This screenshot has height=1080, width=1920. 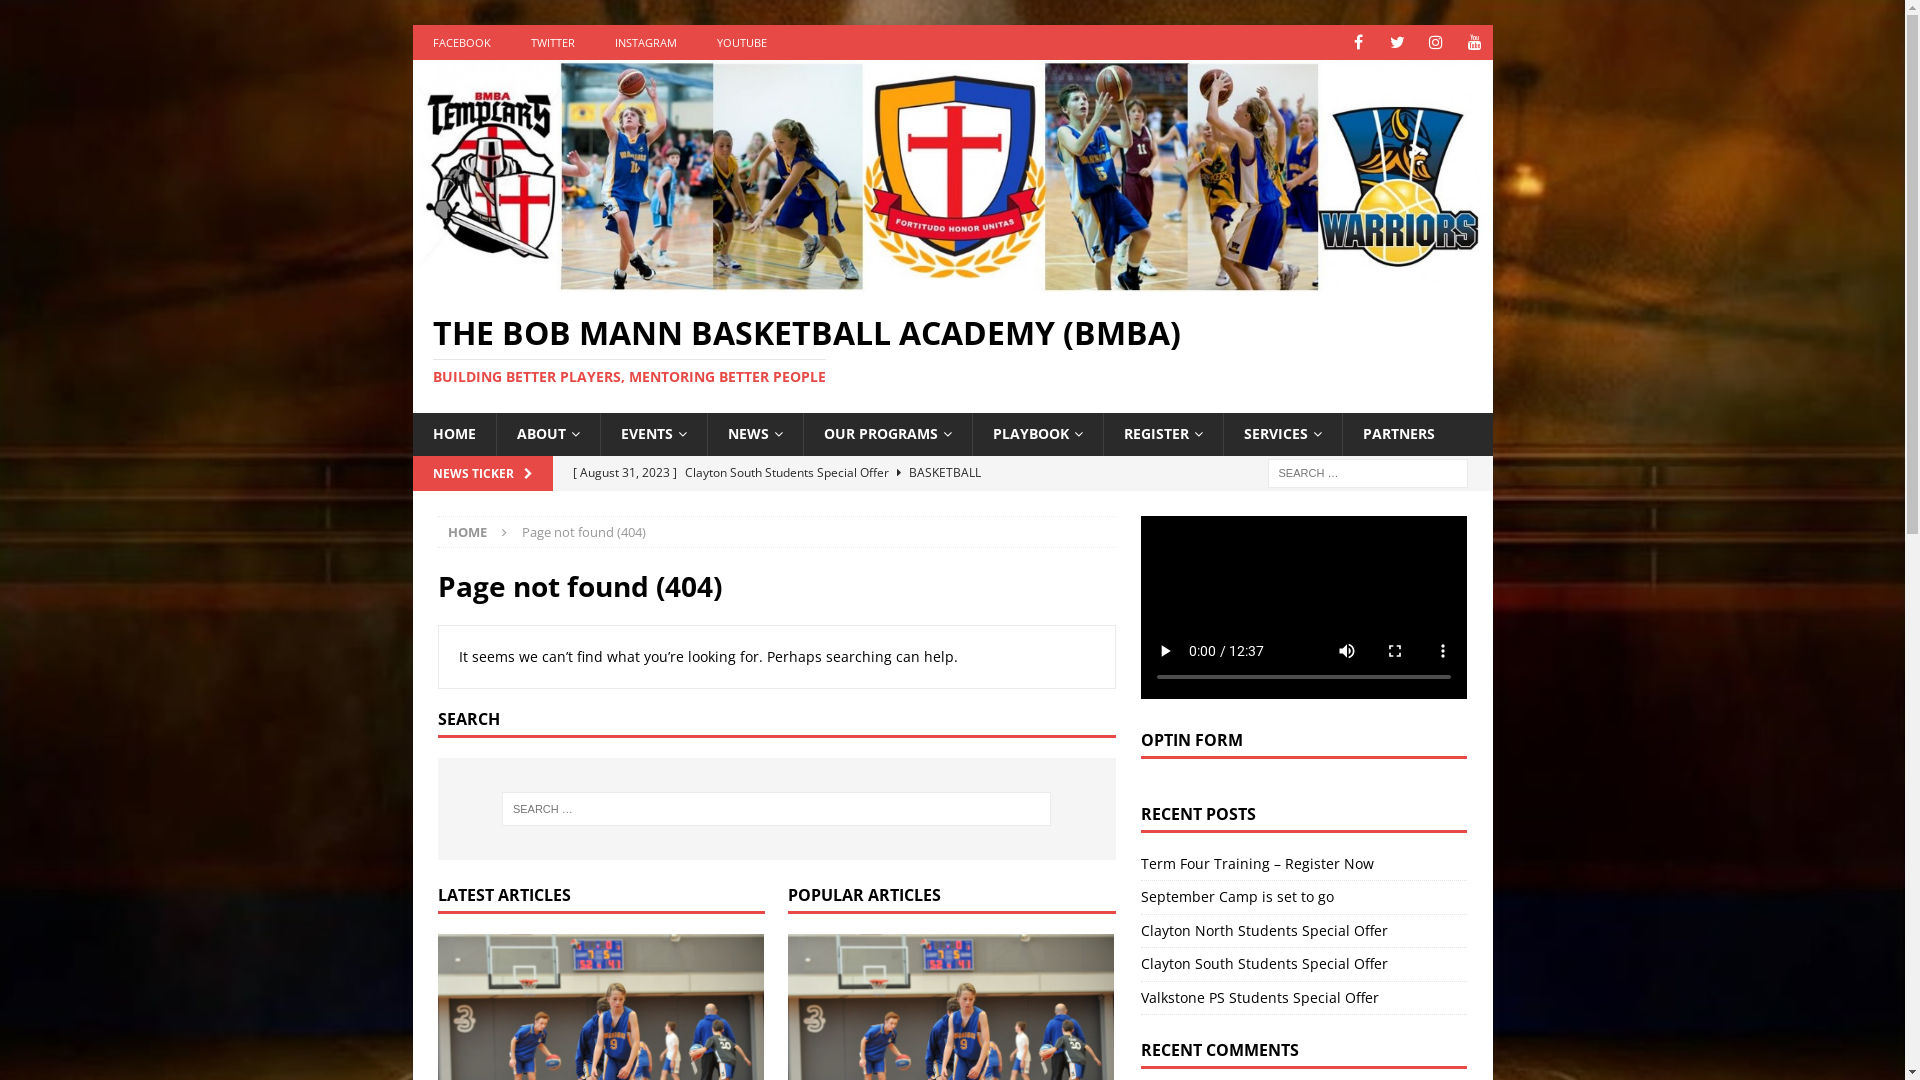 I want to click on PARTNERS, so click(x=1398, y=434).